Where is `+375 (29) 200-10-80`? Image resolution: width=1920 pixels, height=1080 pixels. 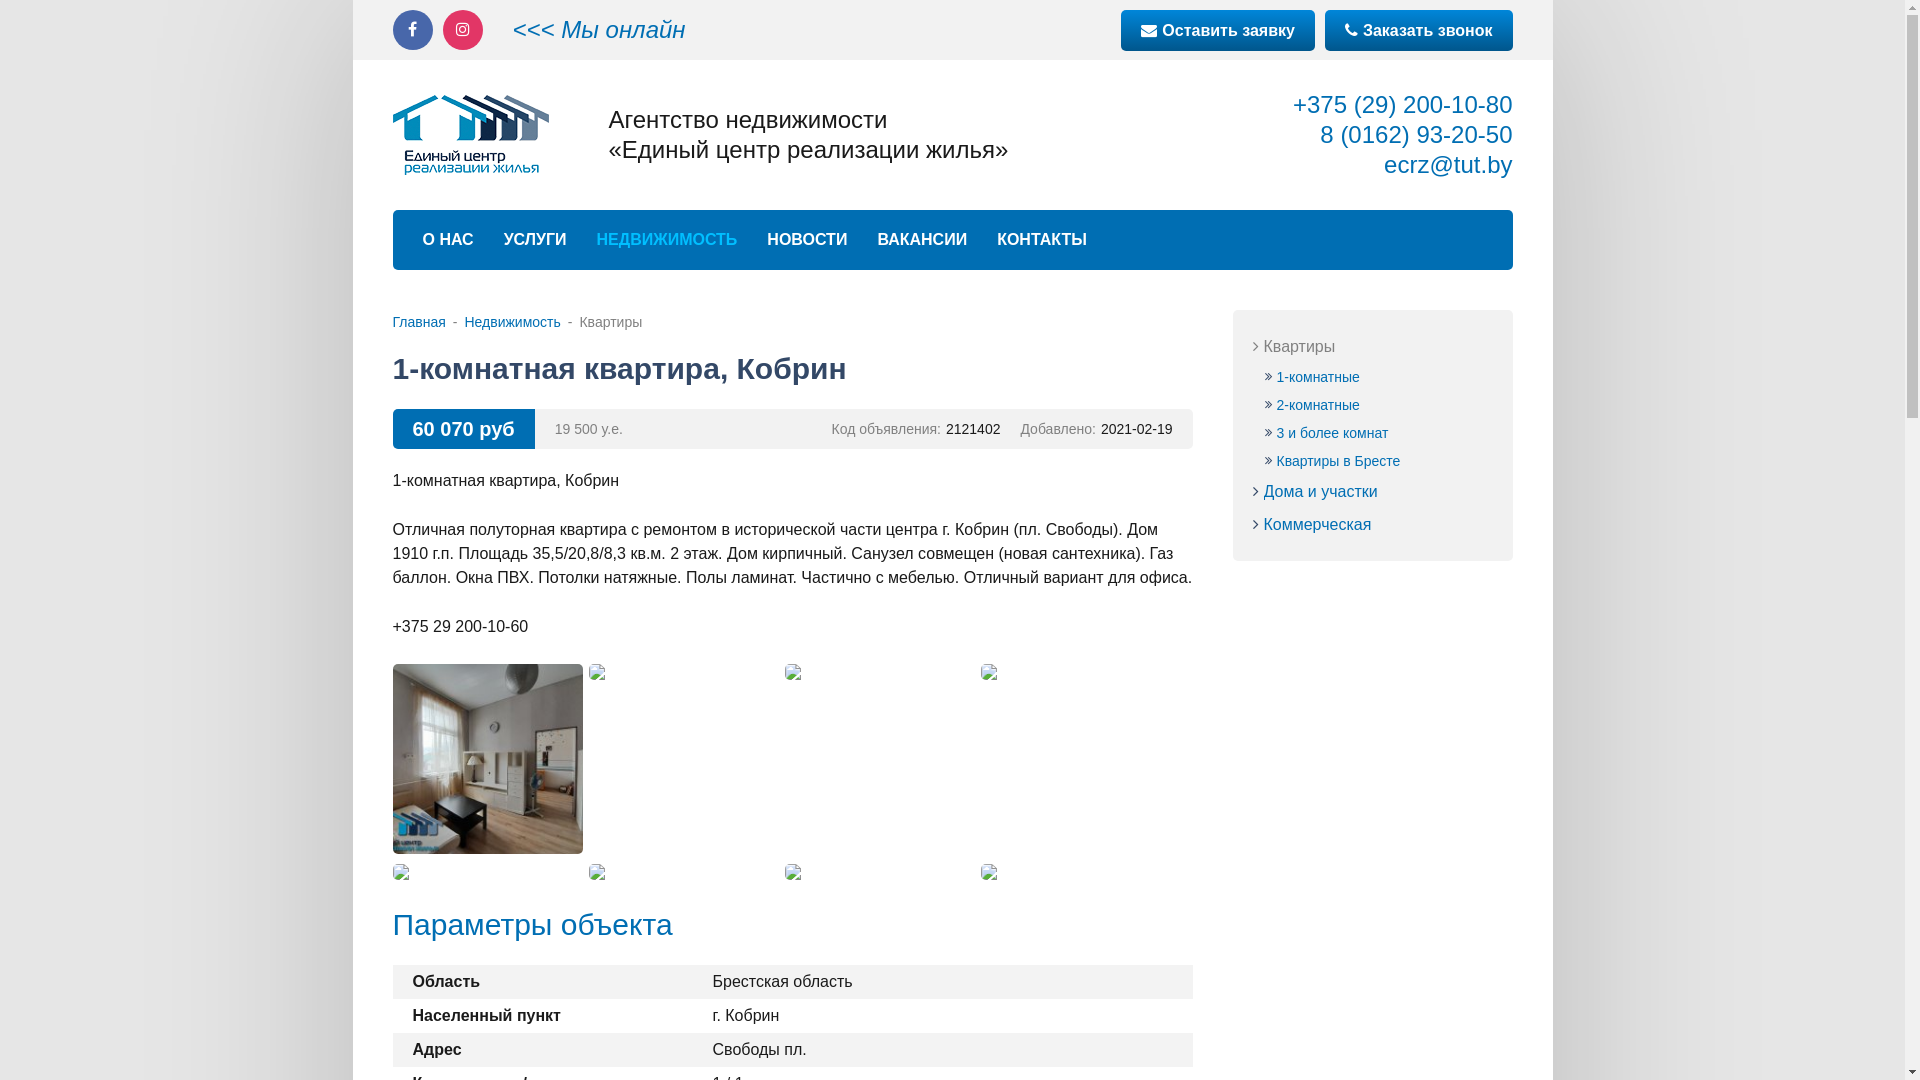
+375 (29) 200-10-80 is located at coordinates (1403, 104).